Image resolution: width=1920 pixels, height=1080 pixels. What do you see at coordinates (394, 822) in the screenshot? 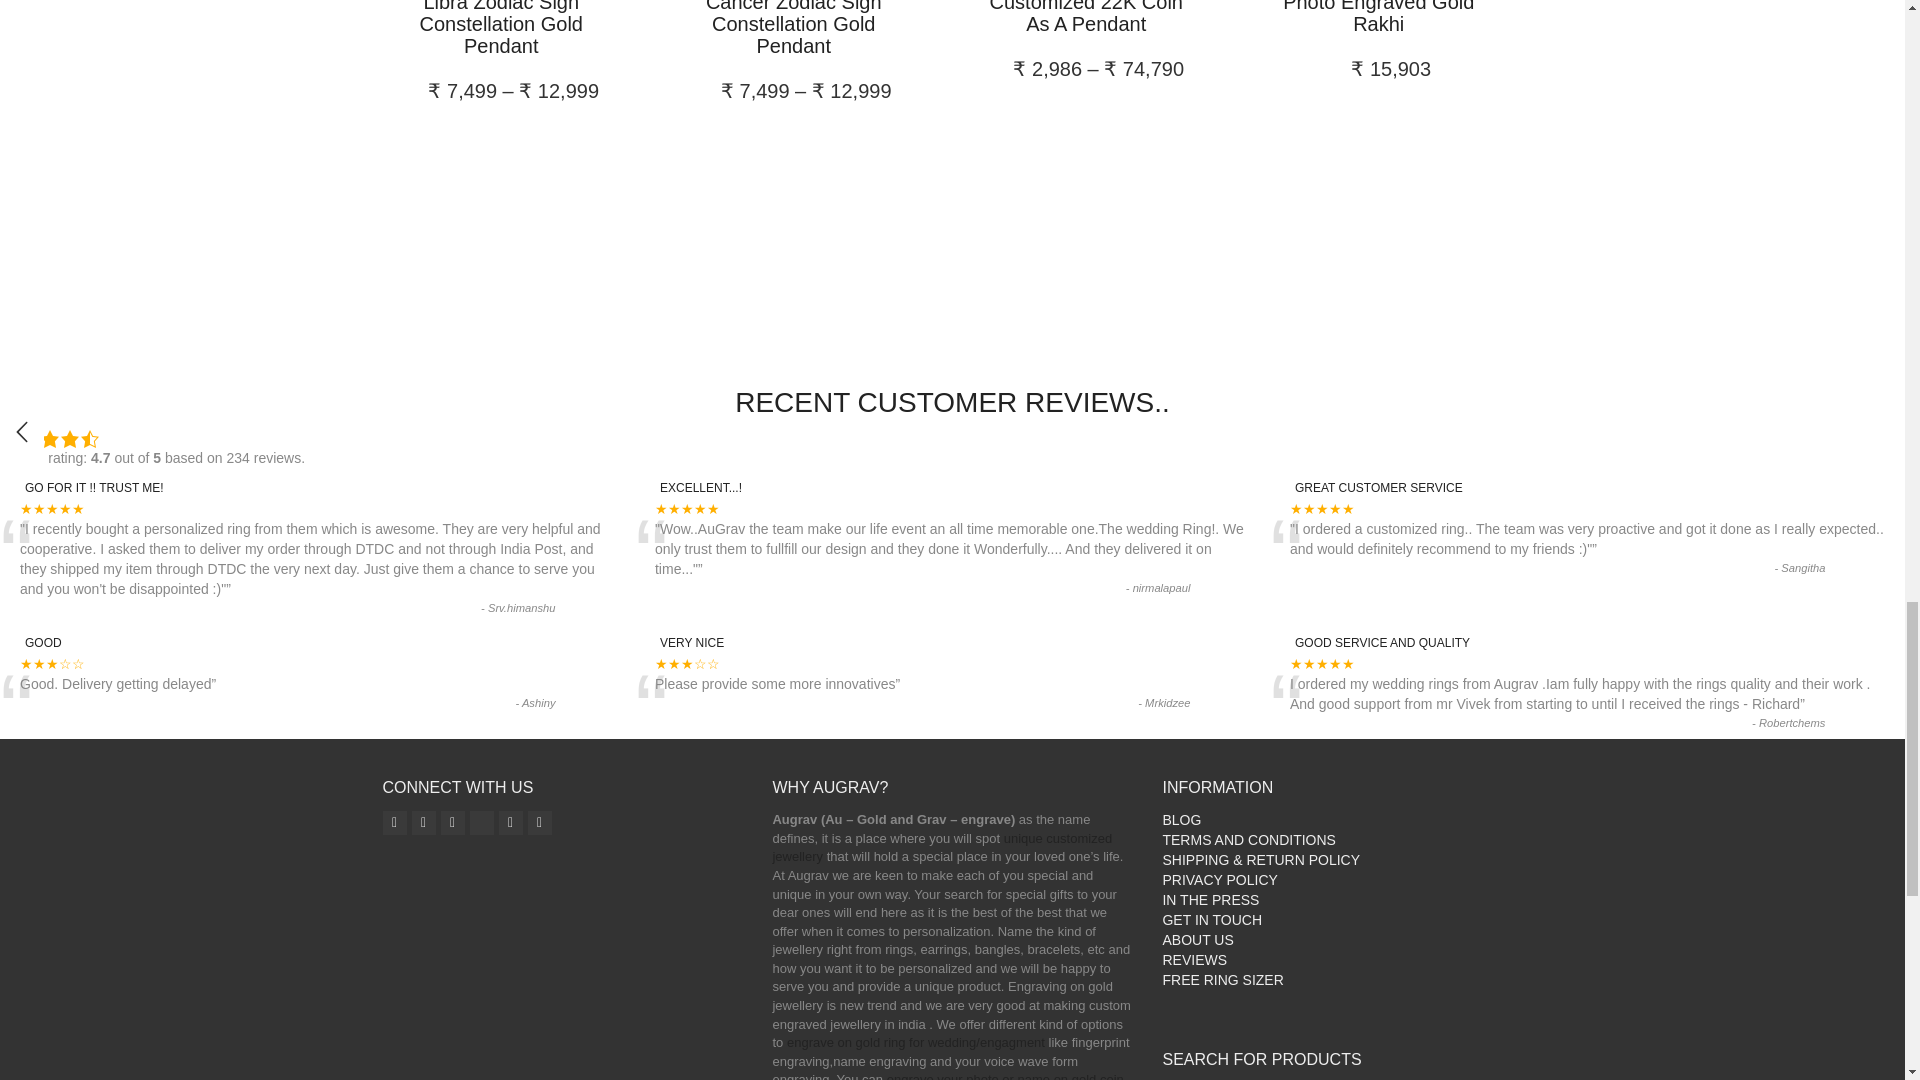
I see `Instagram` at bounding box center [394, 822].